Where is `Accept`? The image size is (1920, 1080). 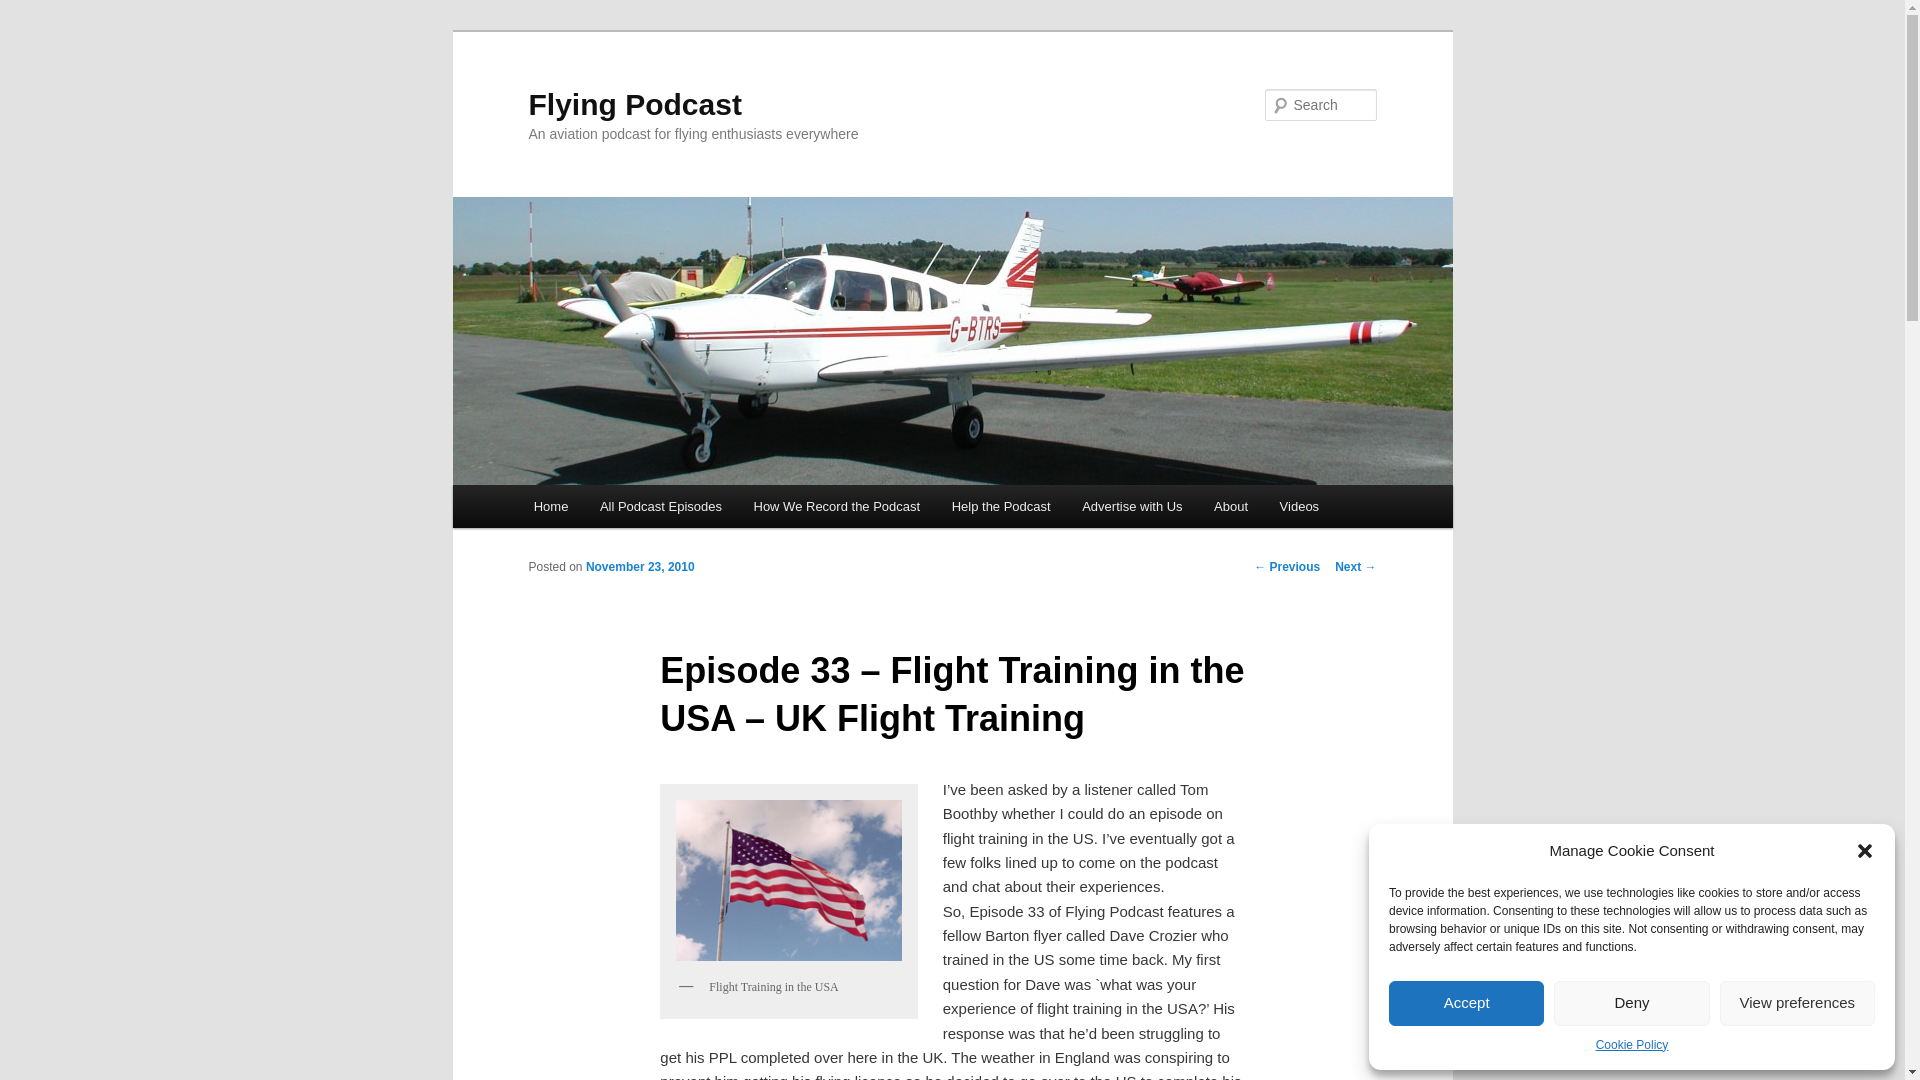
Accept is located at coordinates (1466, 1002).